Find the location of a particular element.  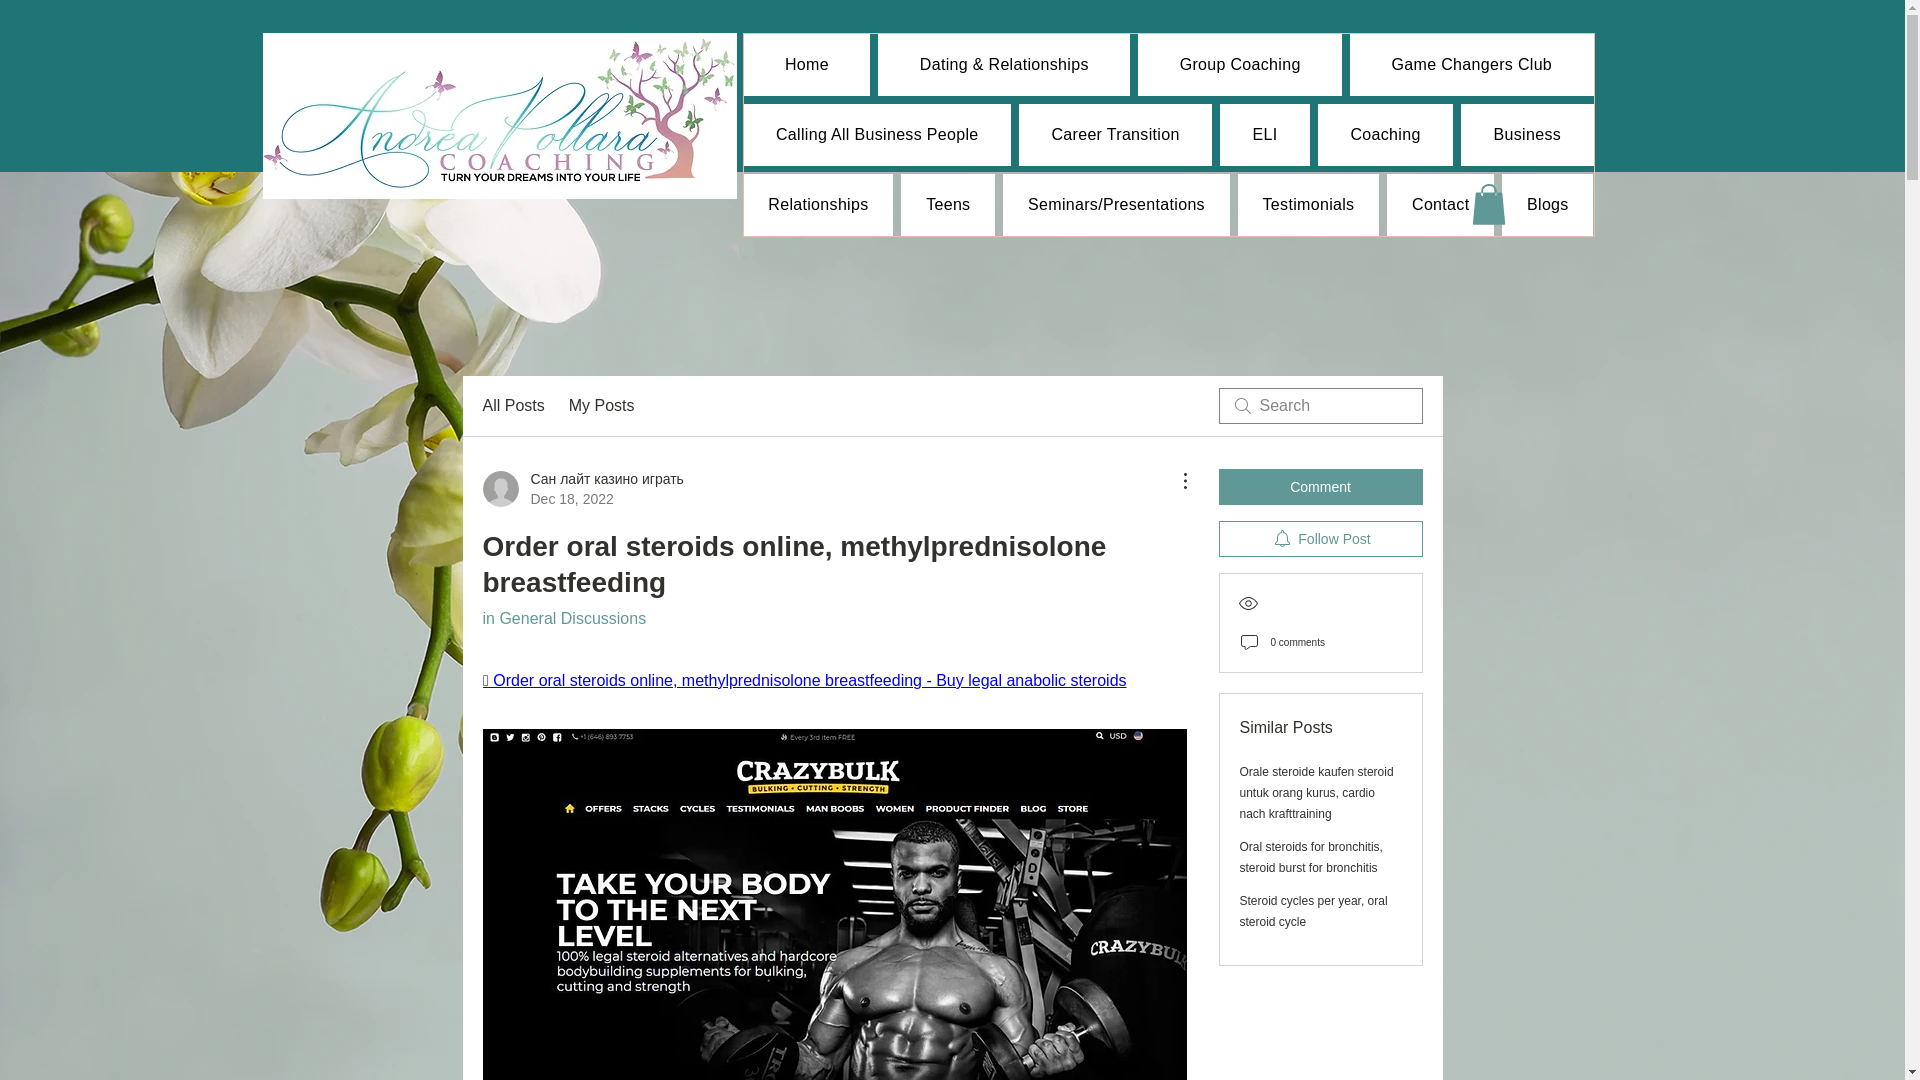

Contact is located at coordinates (1440, 204).